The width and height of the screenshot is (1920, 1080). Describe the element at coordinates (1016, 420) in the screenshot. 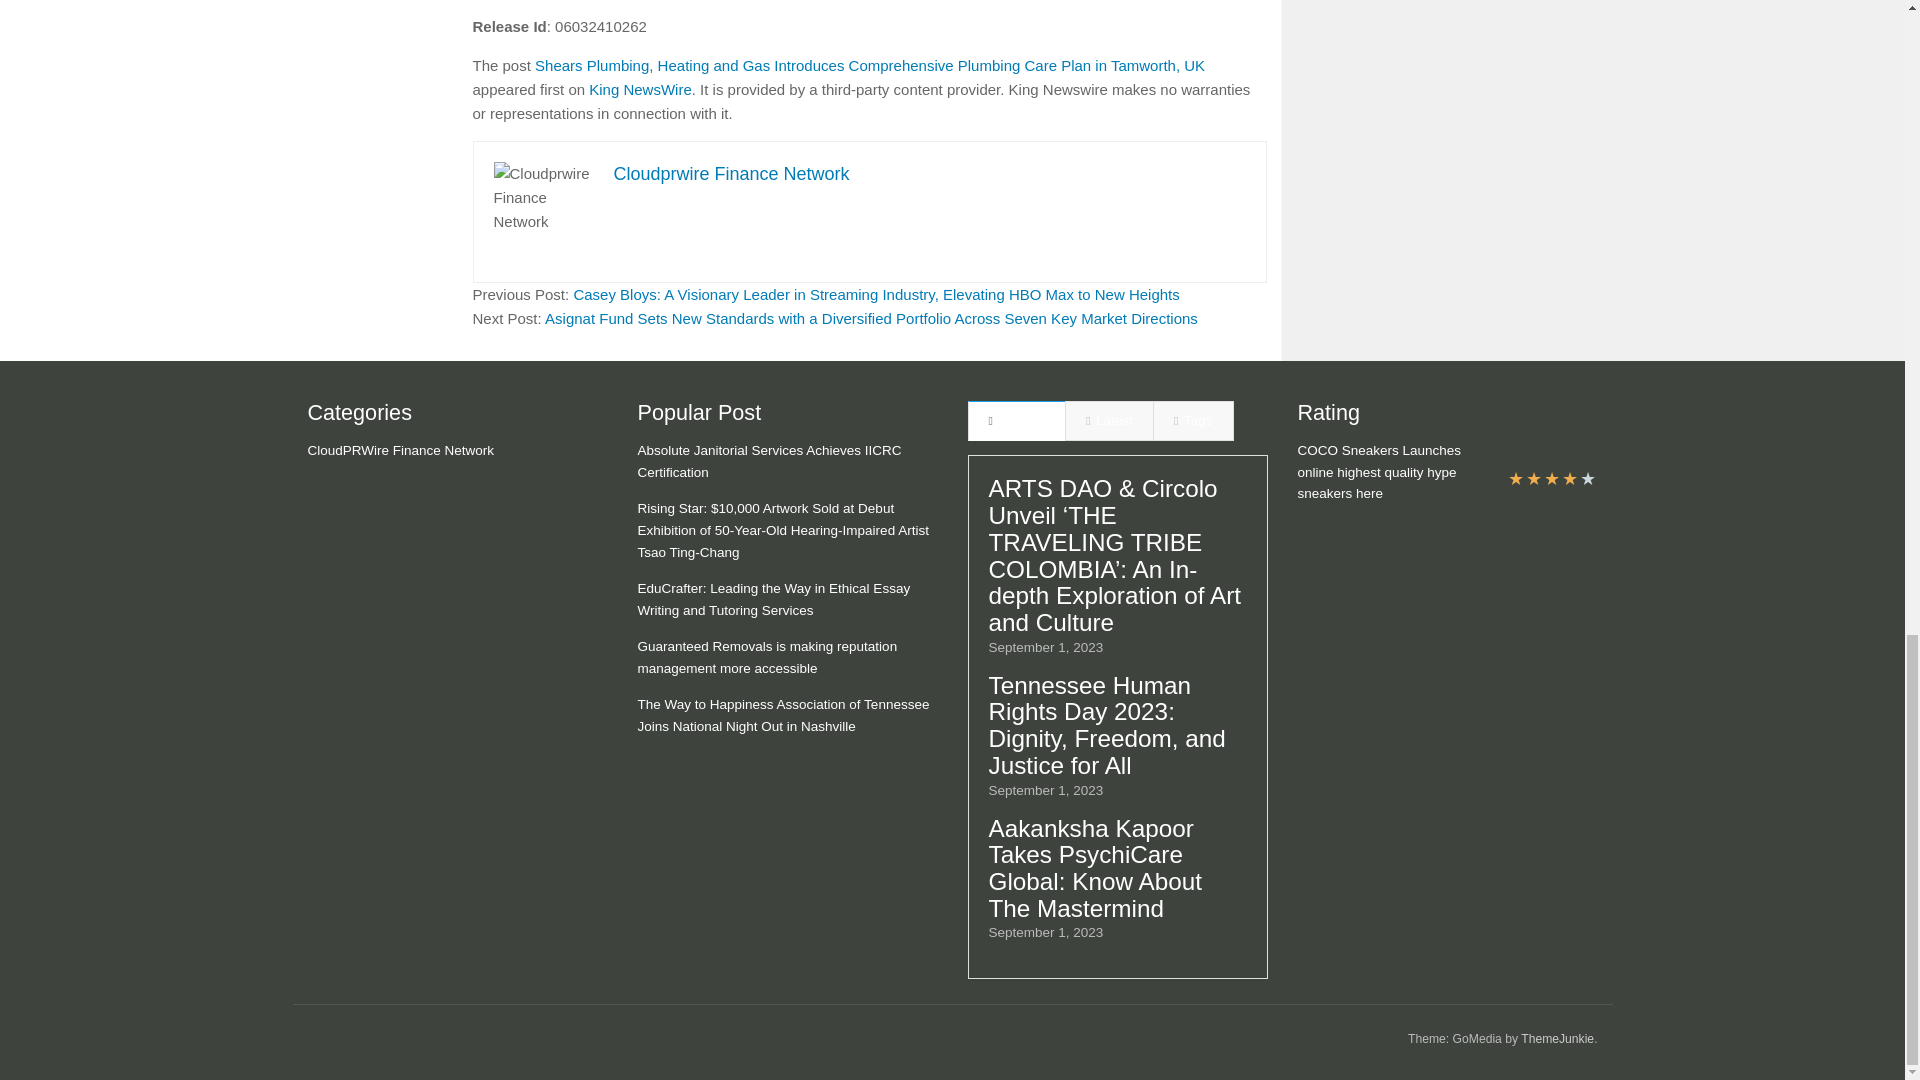

I see `Popular` at that location.